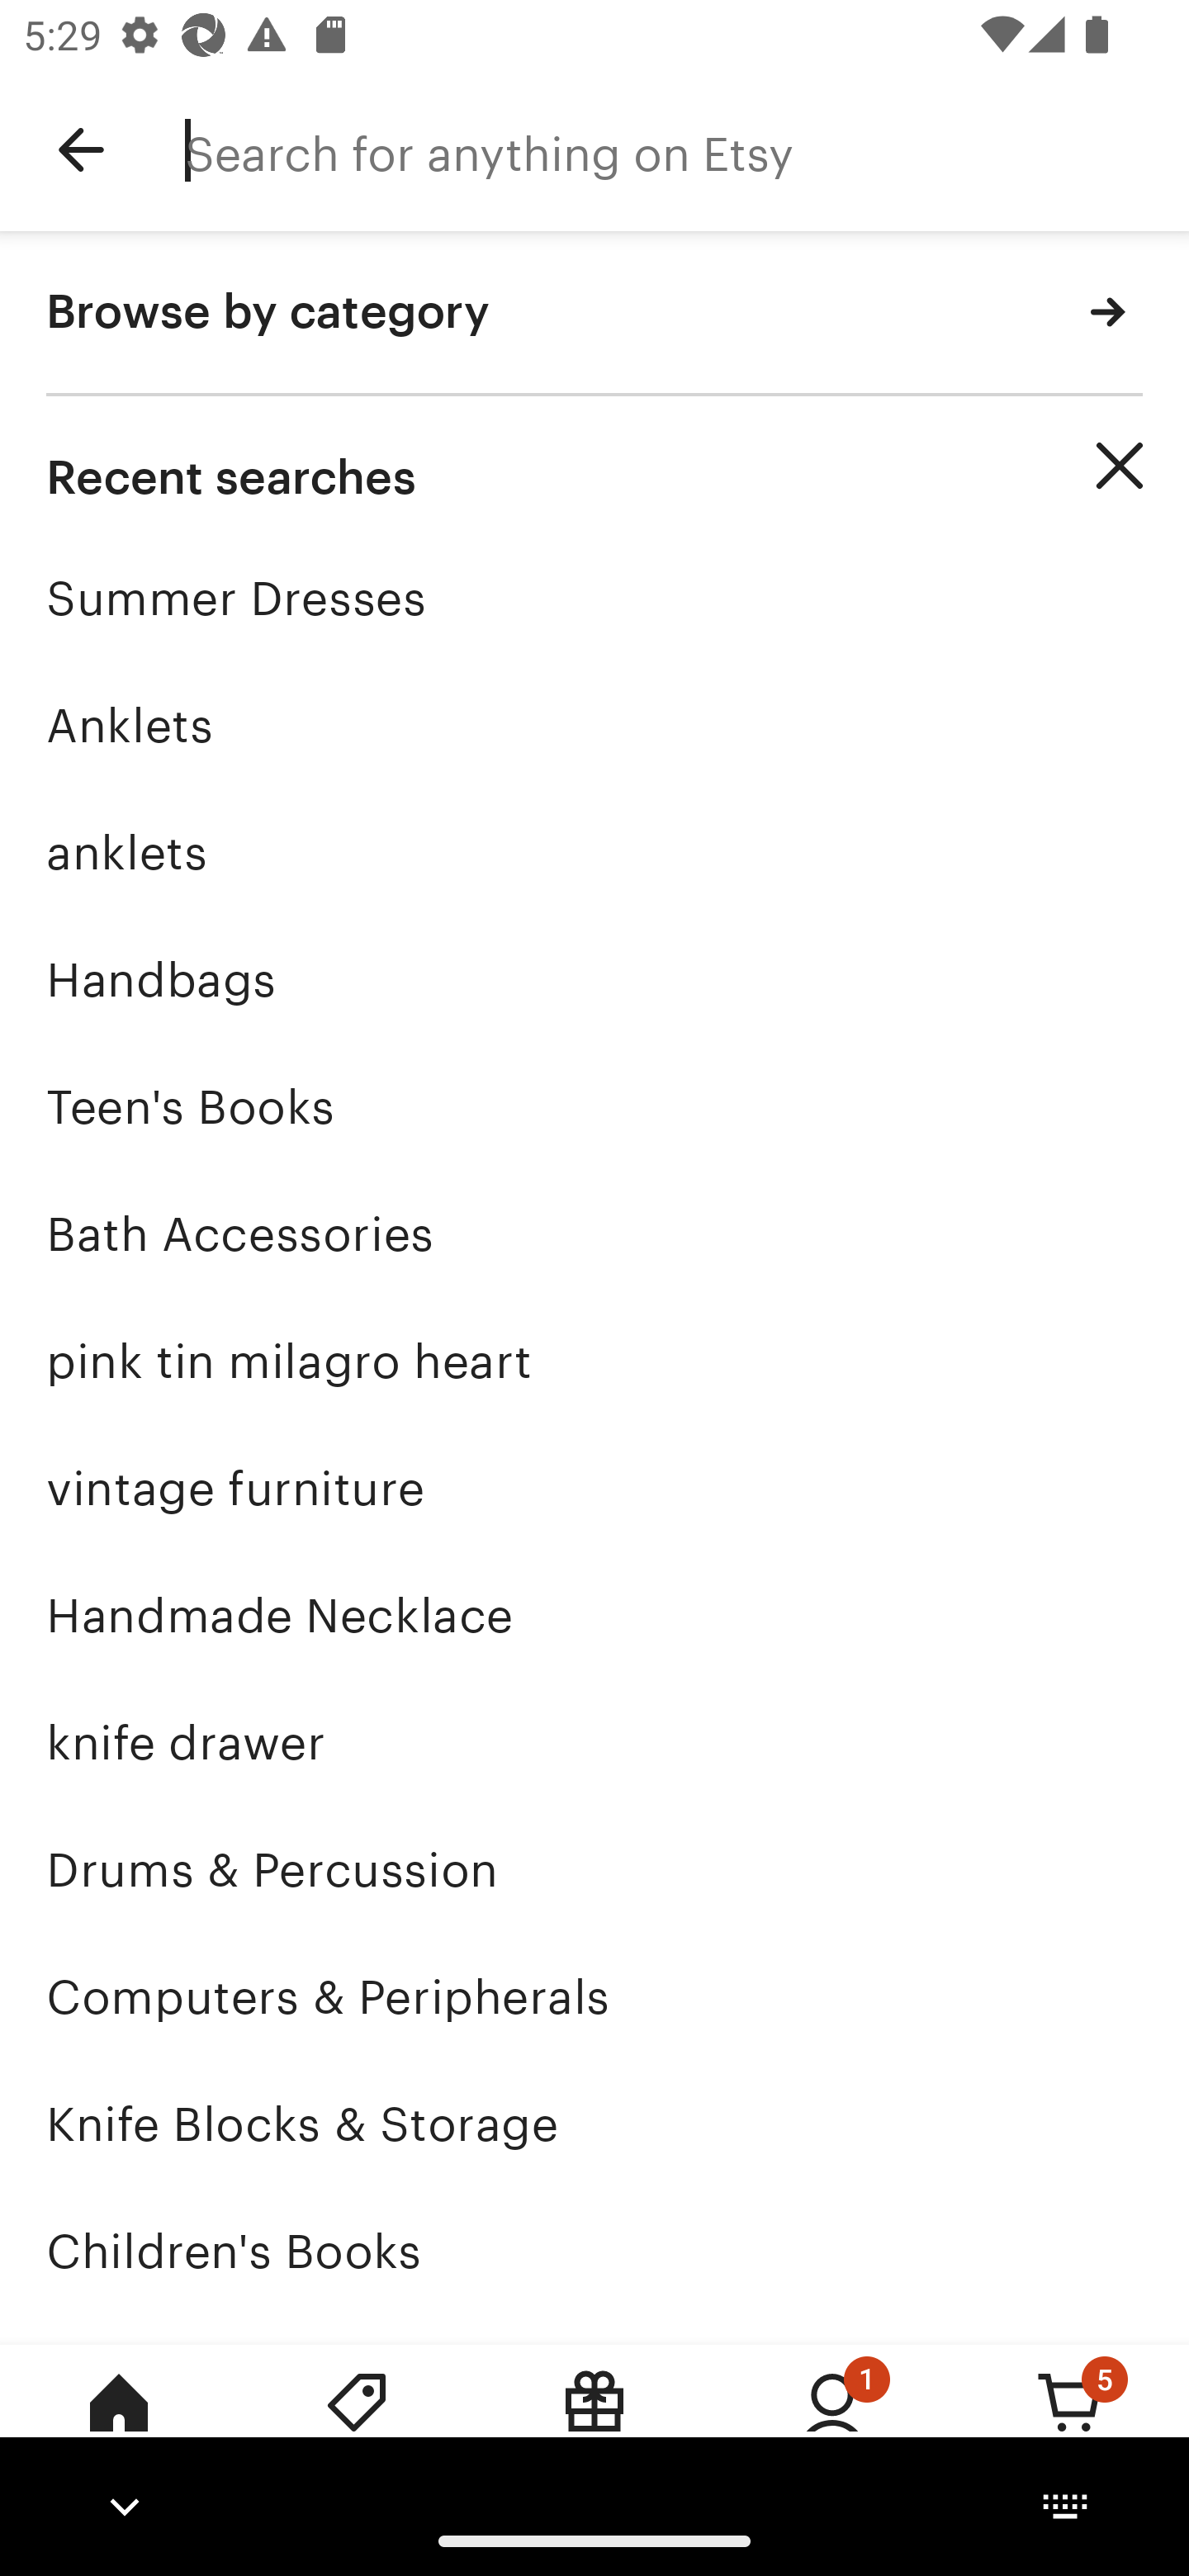  Describe the element at coordinates (594, 979) in the screenshot. I see `Handbags` at that location.